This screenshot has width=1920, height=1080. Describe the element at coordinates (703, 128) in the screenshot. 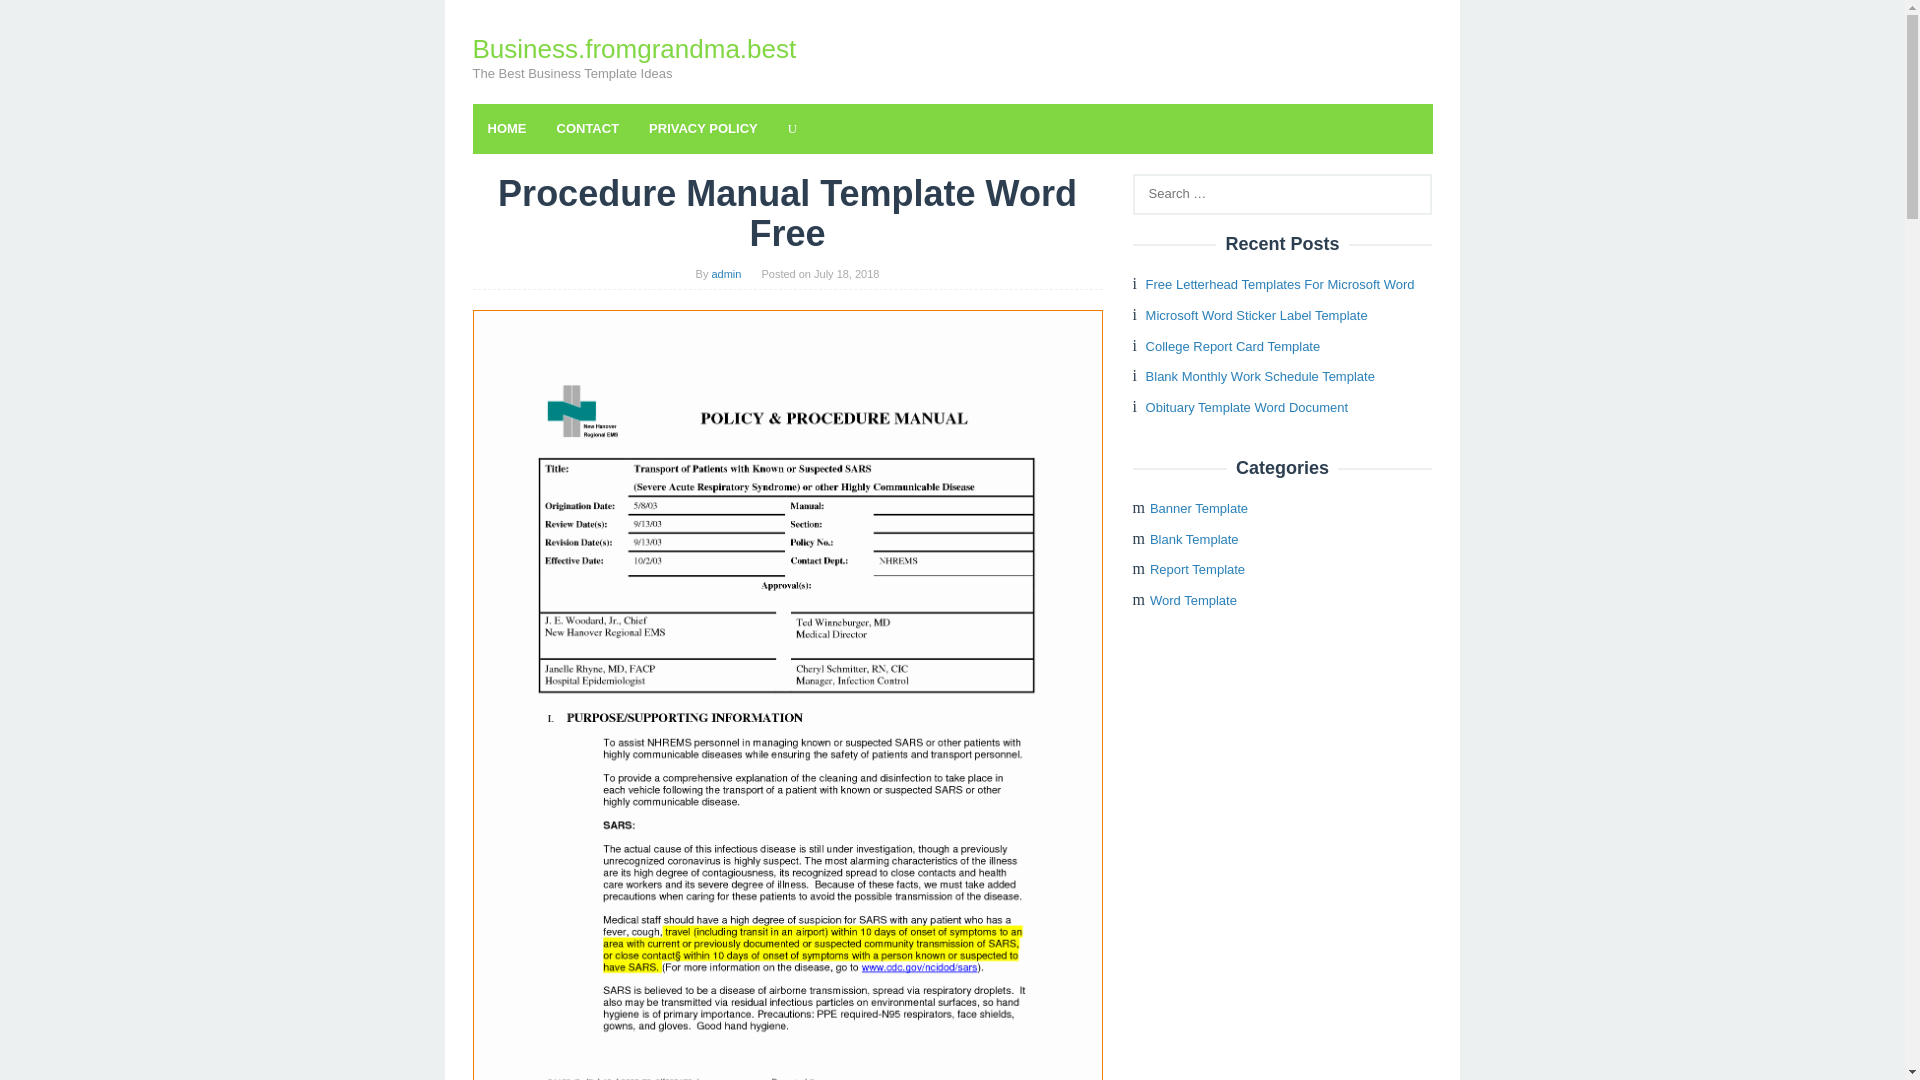

I see `PRIVACY POLICY` at that location.